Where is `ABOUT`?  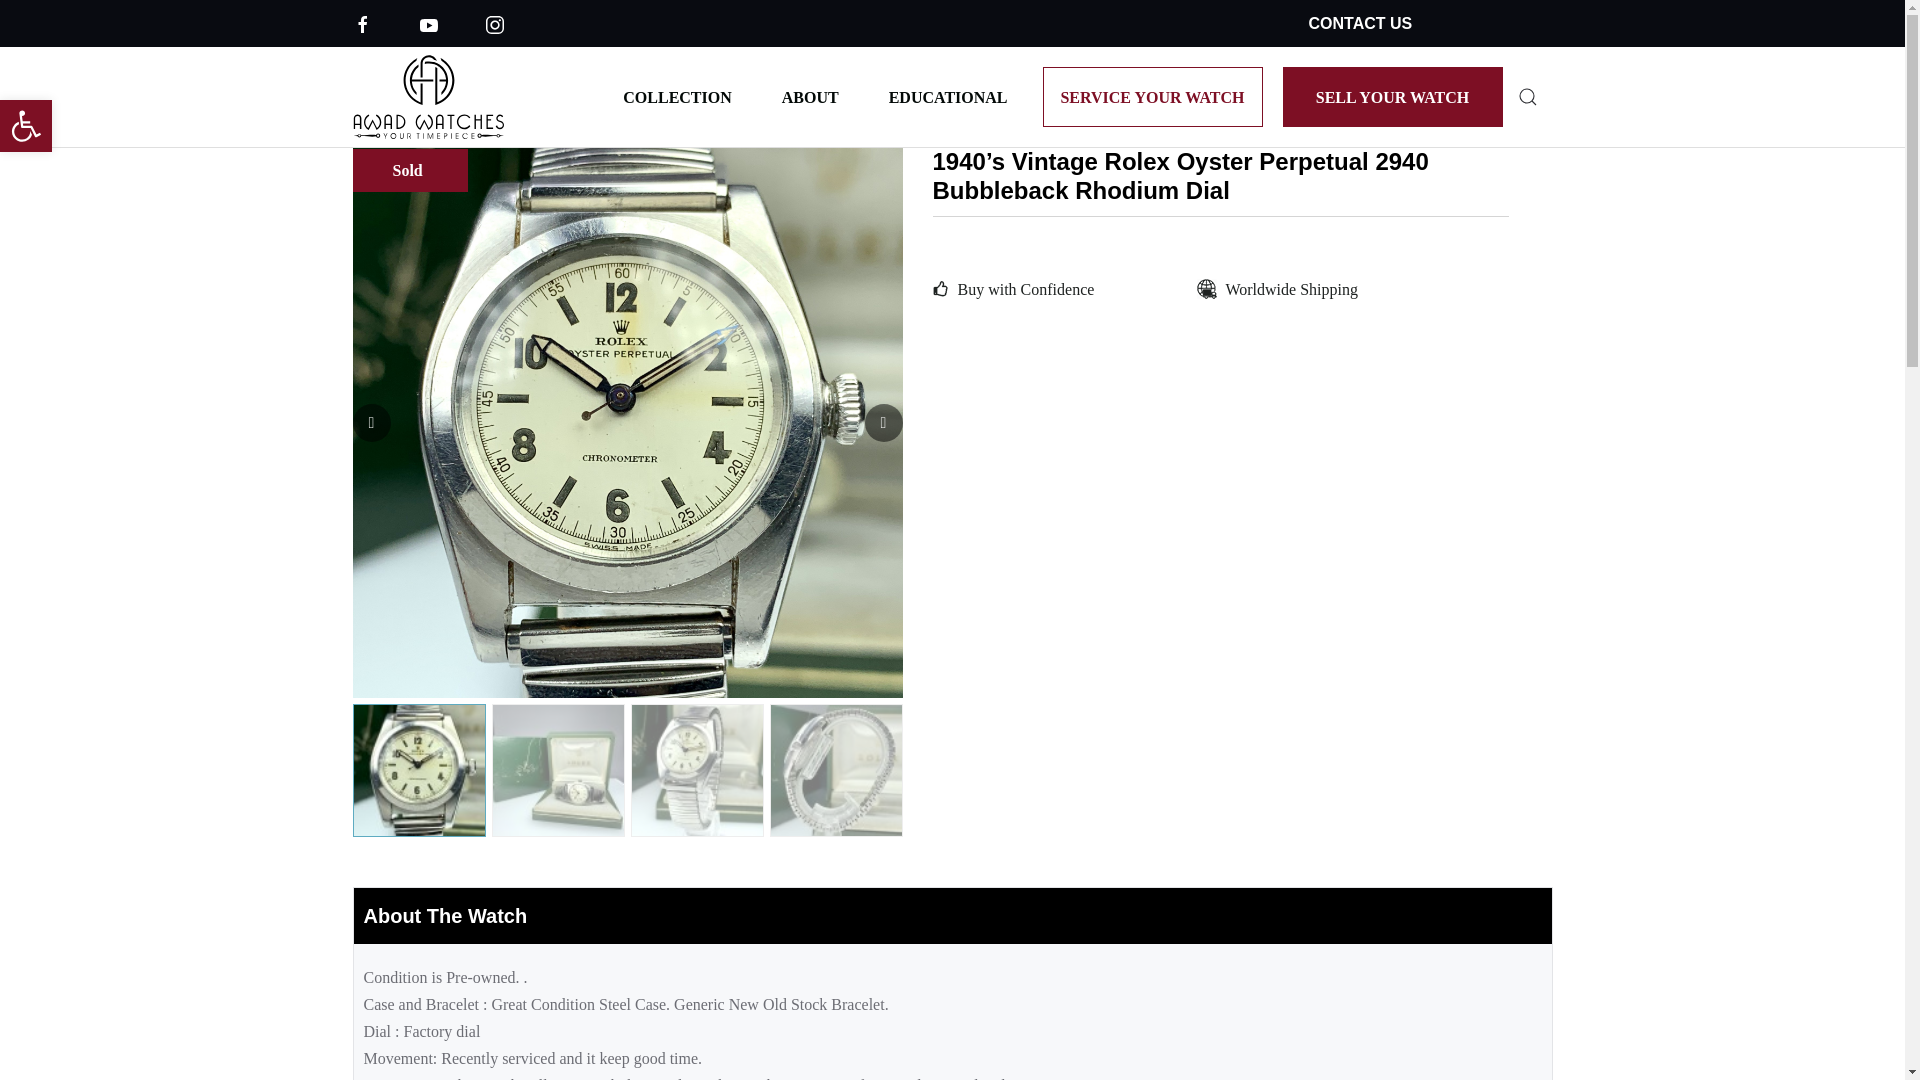
ABOUT is located at coordinates (810, 96).